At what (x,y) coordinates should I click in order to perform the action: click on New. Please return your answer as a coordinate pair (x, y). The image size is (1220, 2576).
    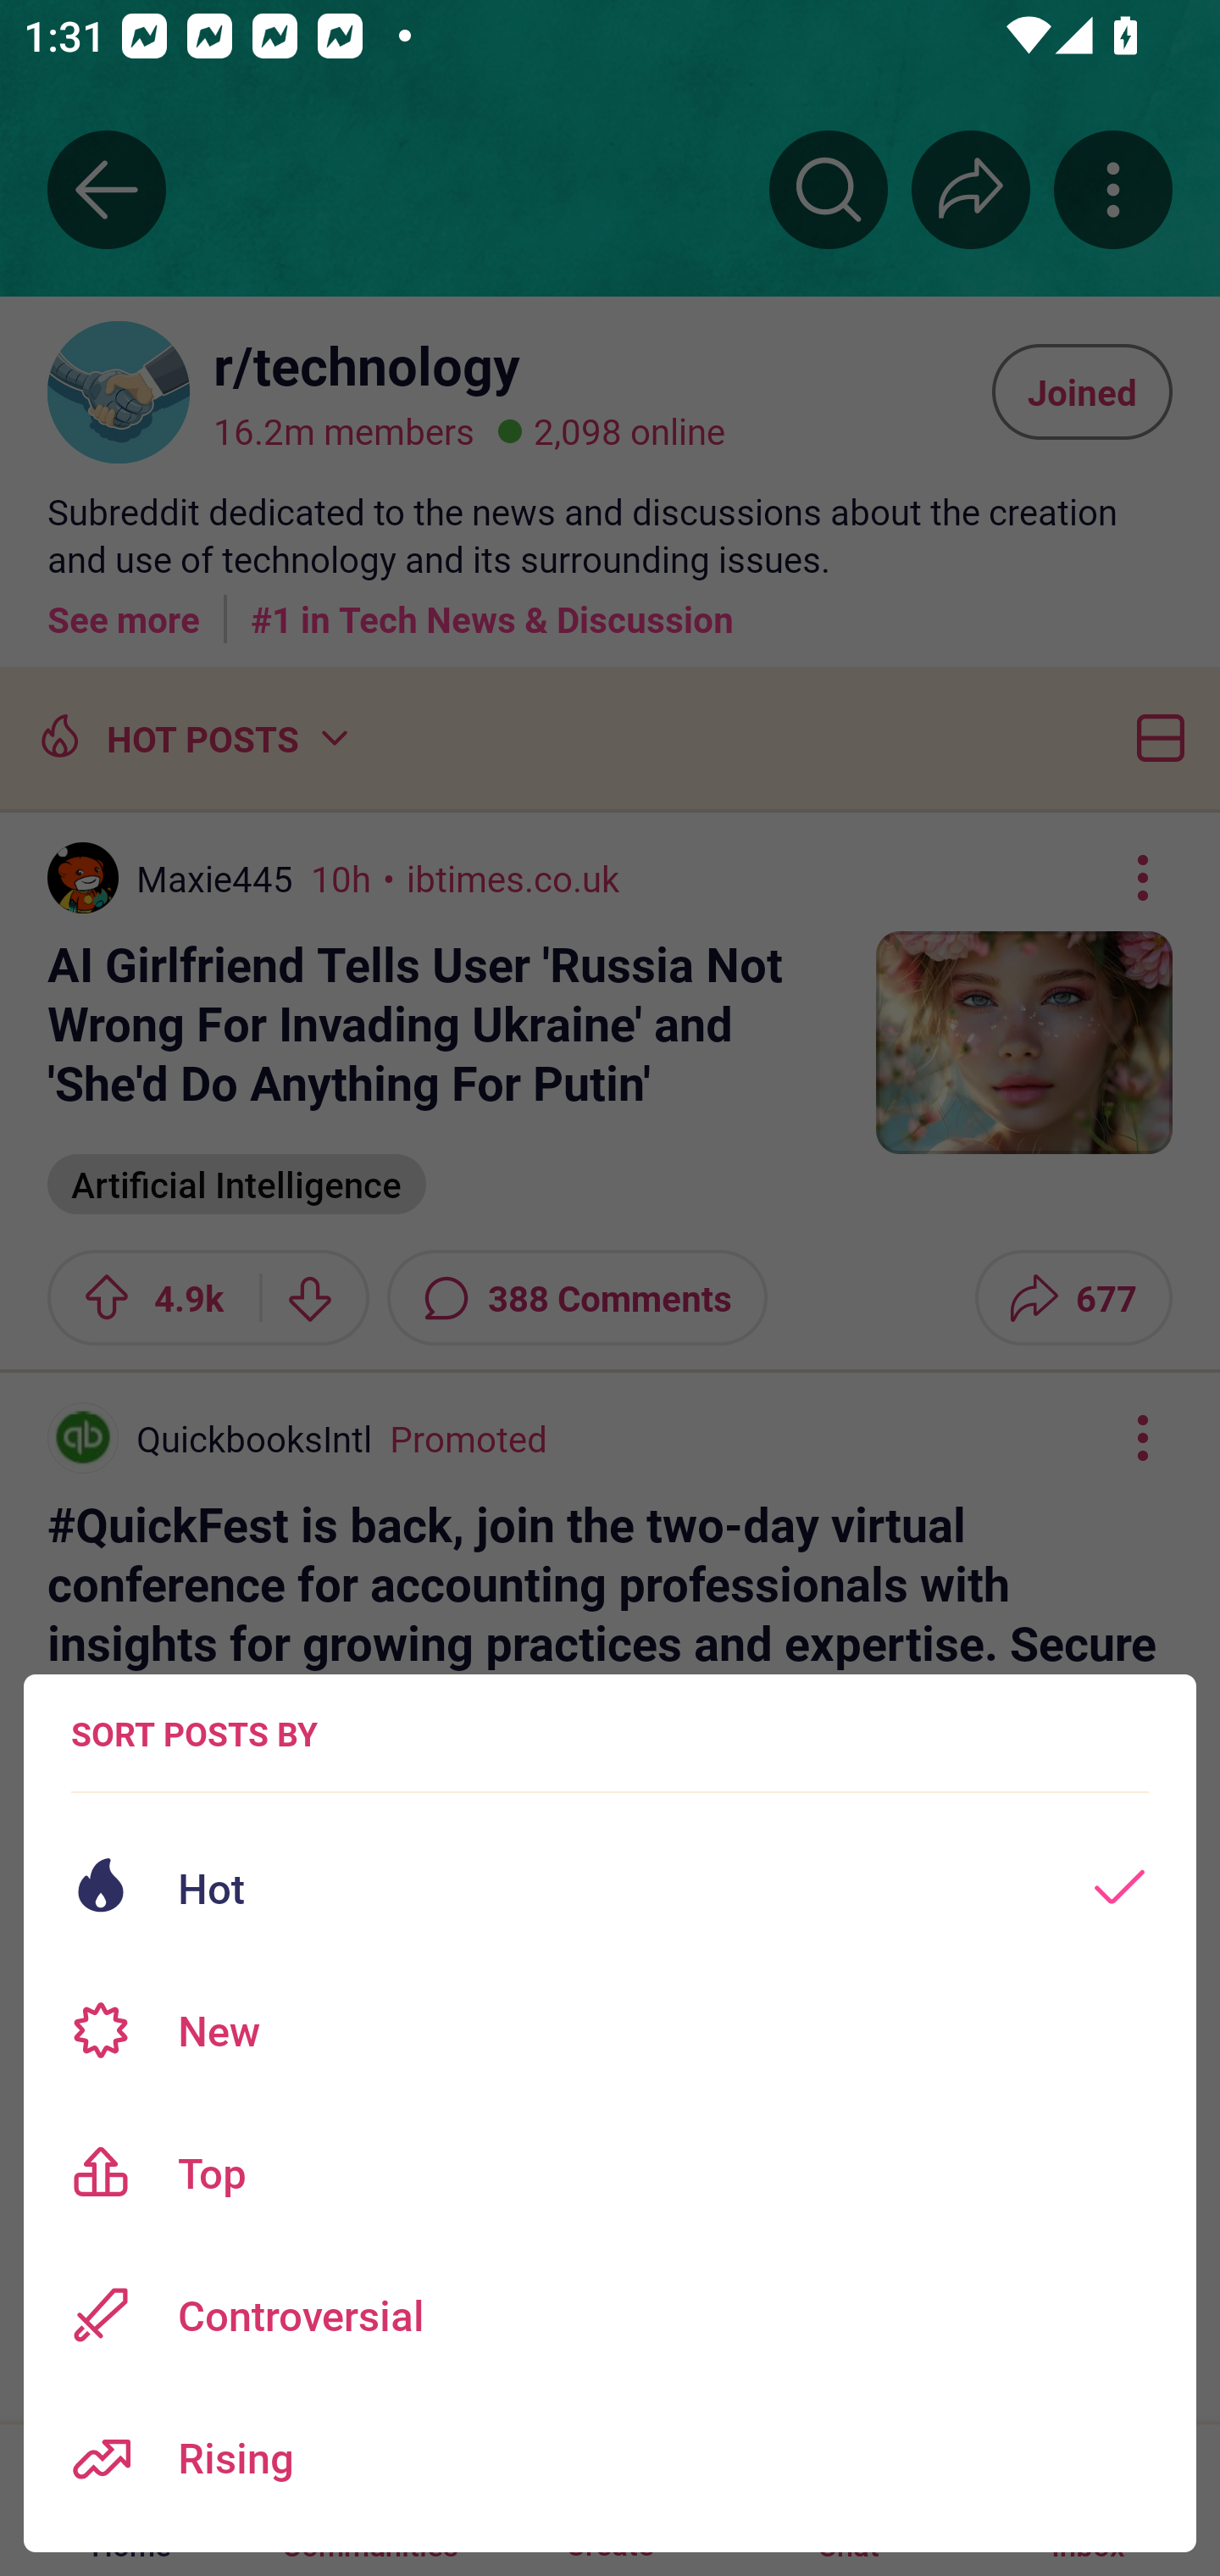
    Looking at the image, I should click on (610, 2030).